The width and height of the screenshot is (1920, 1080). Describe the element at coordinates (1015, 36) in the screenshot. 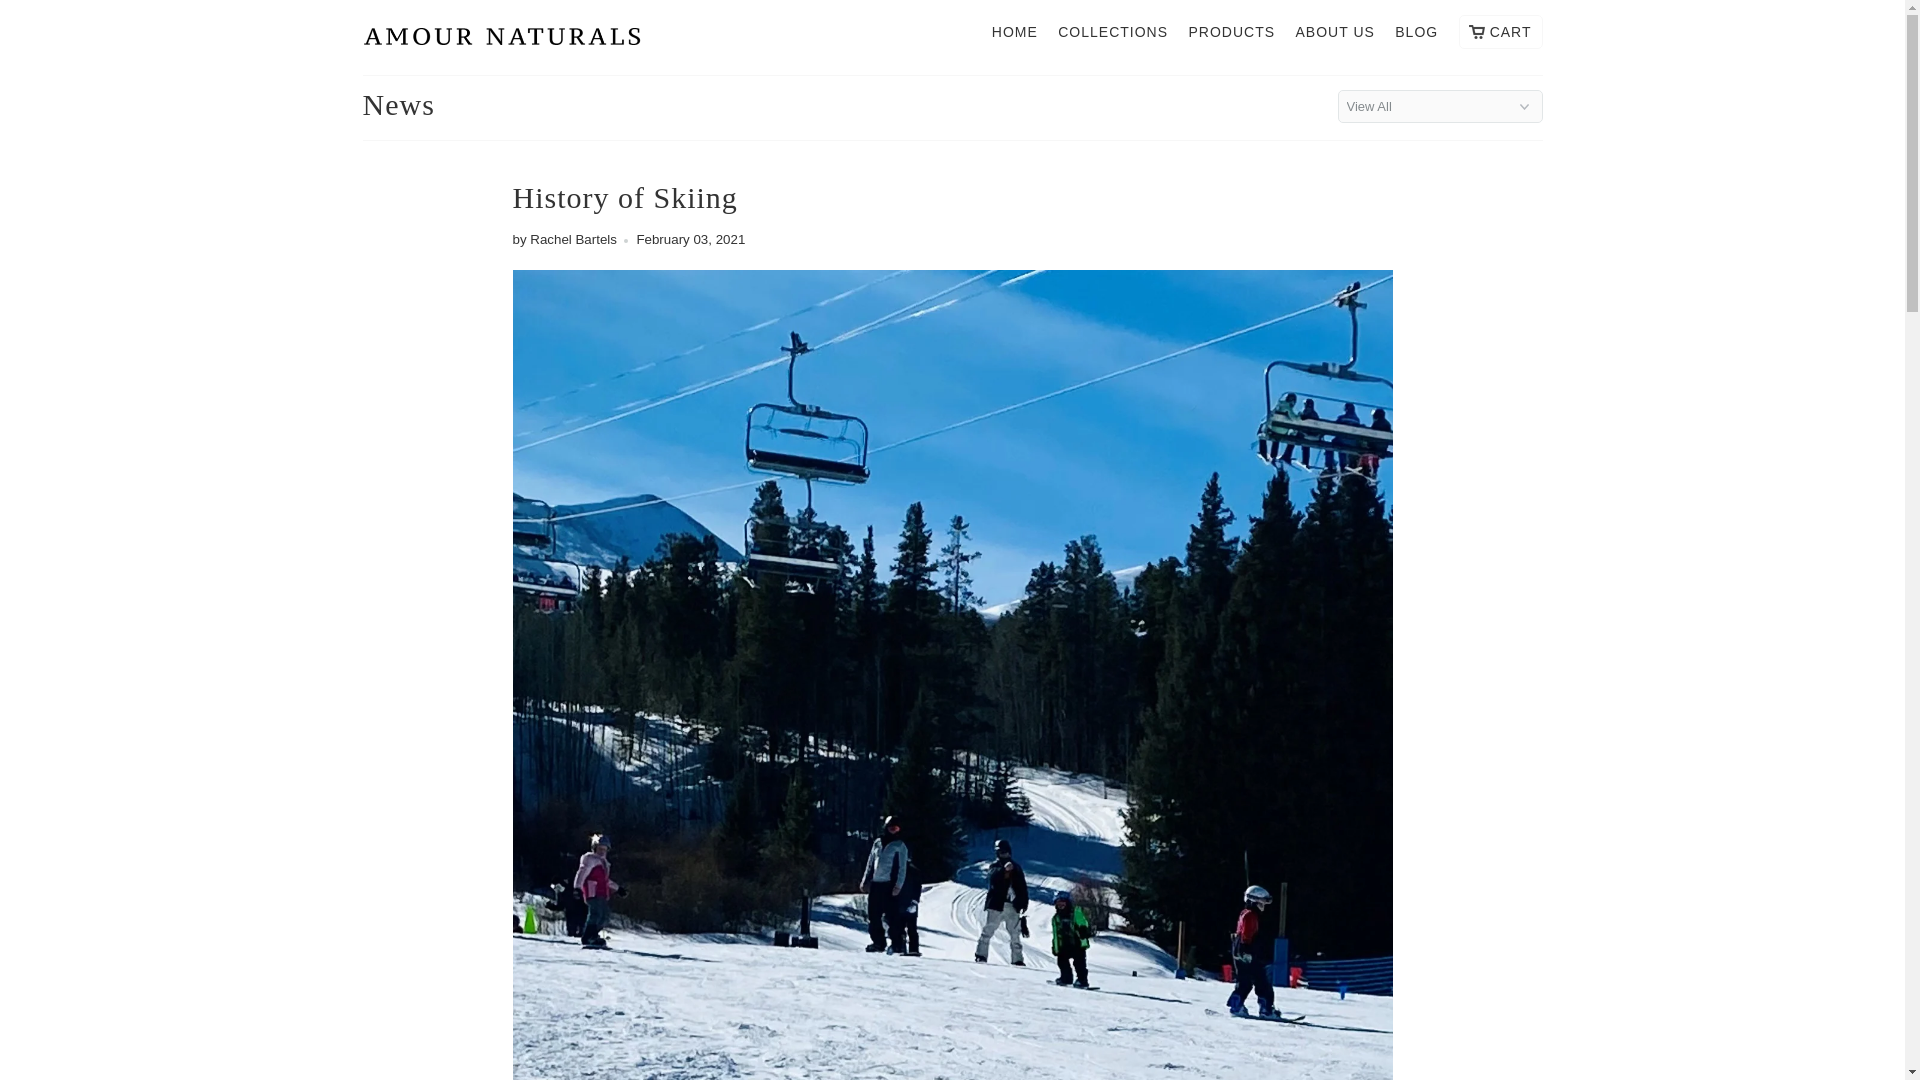

I see `HOME` at that location.